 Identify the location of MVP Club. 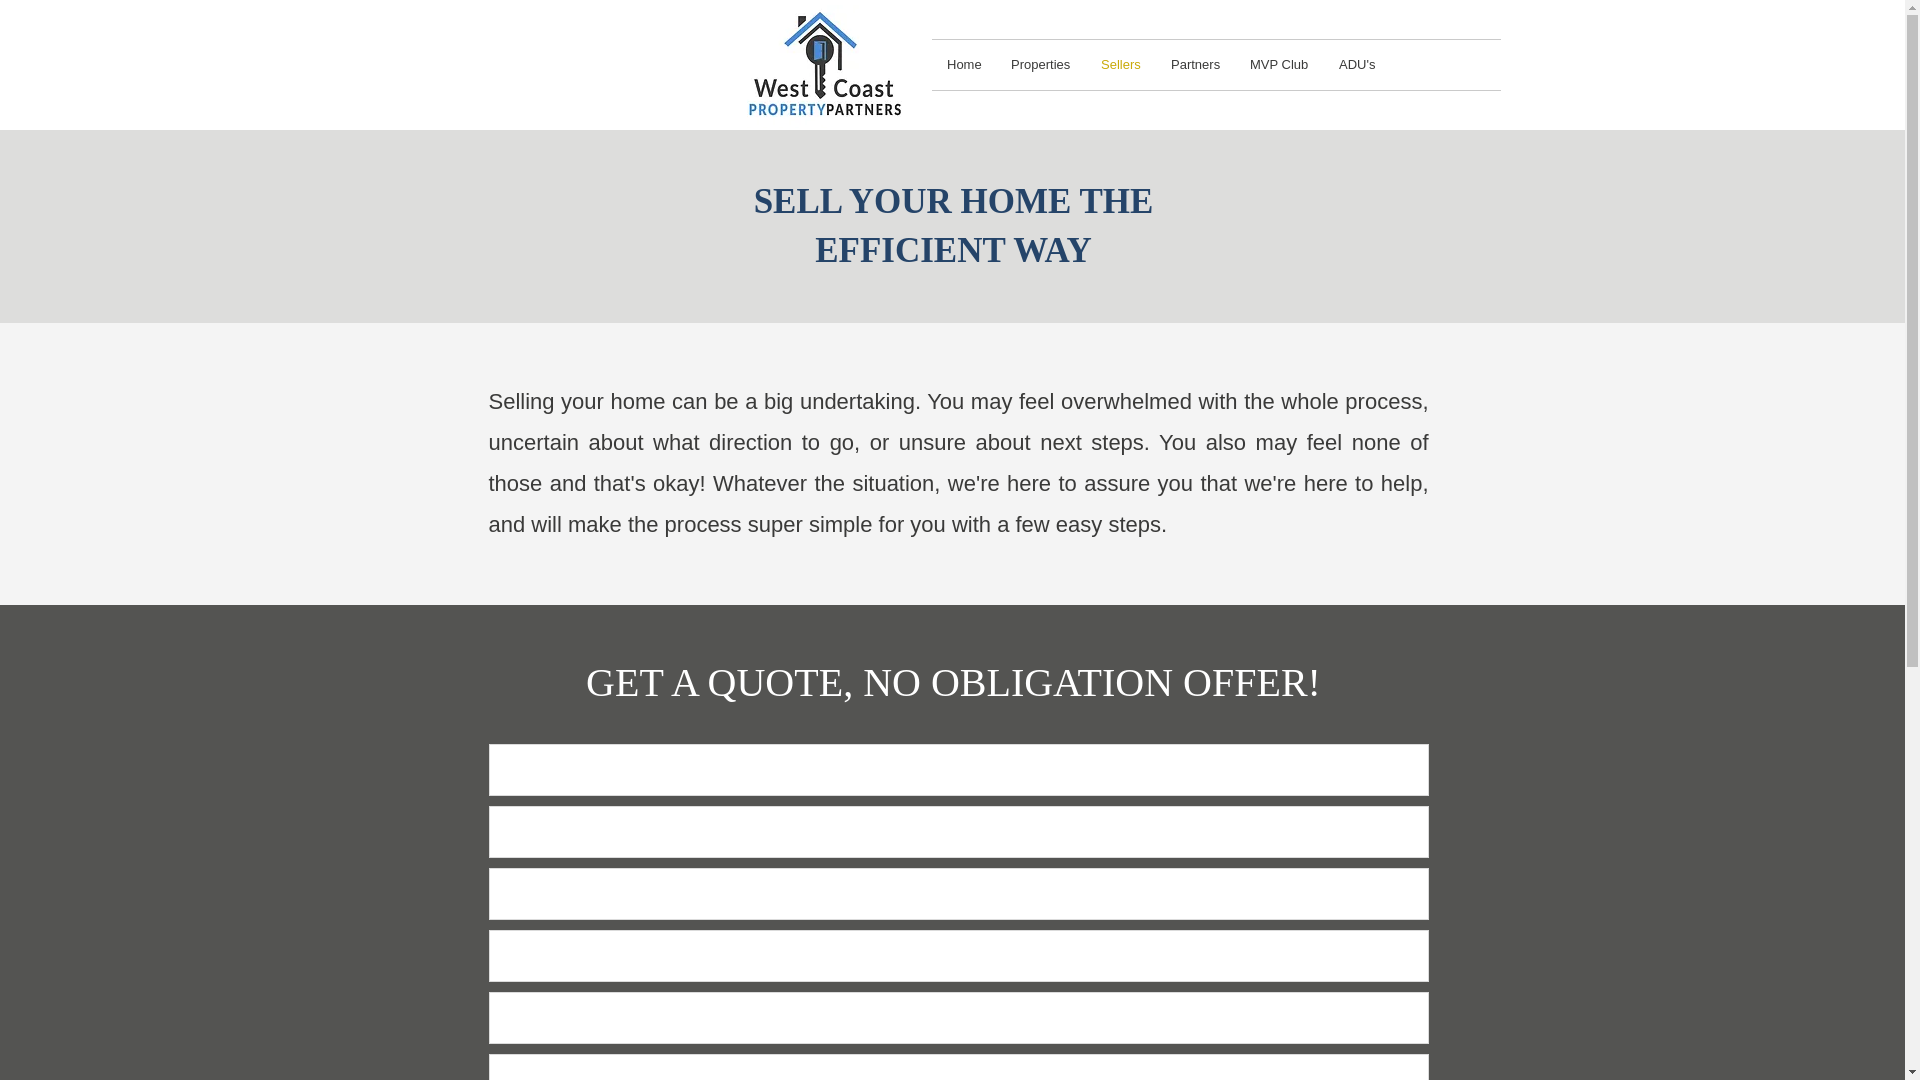
(1279, 64).